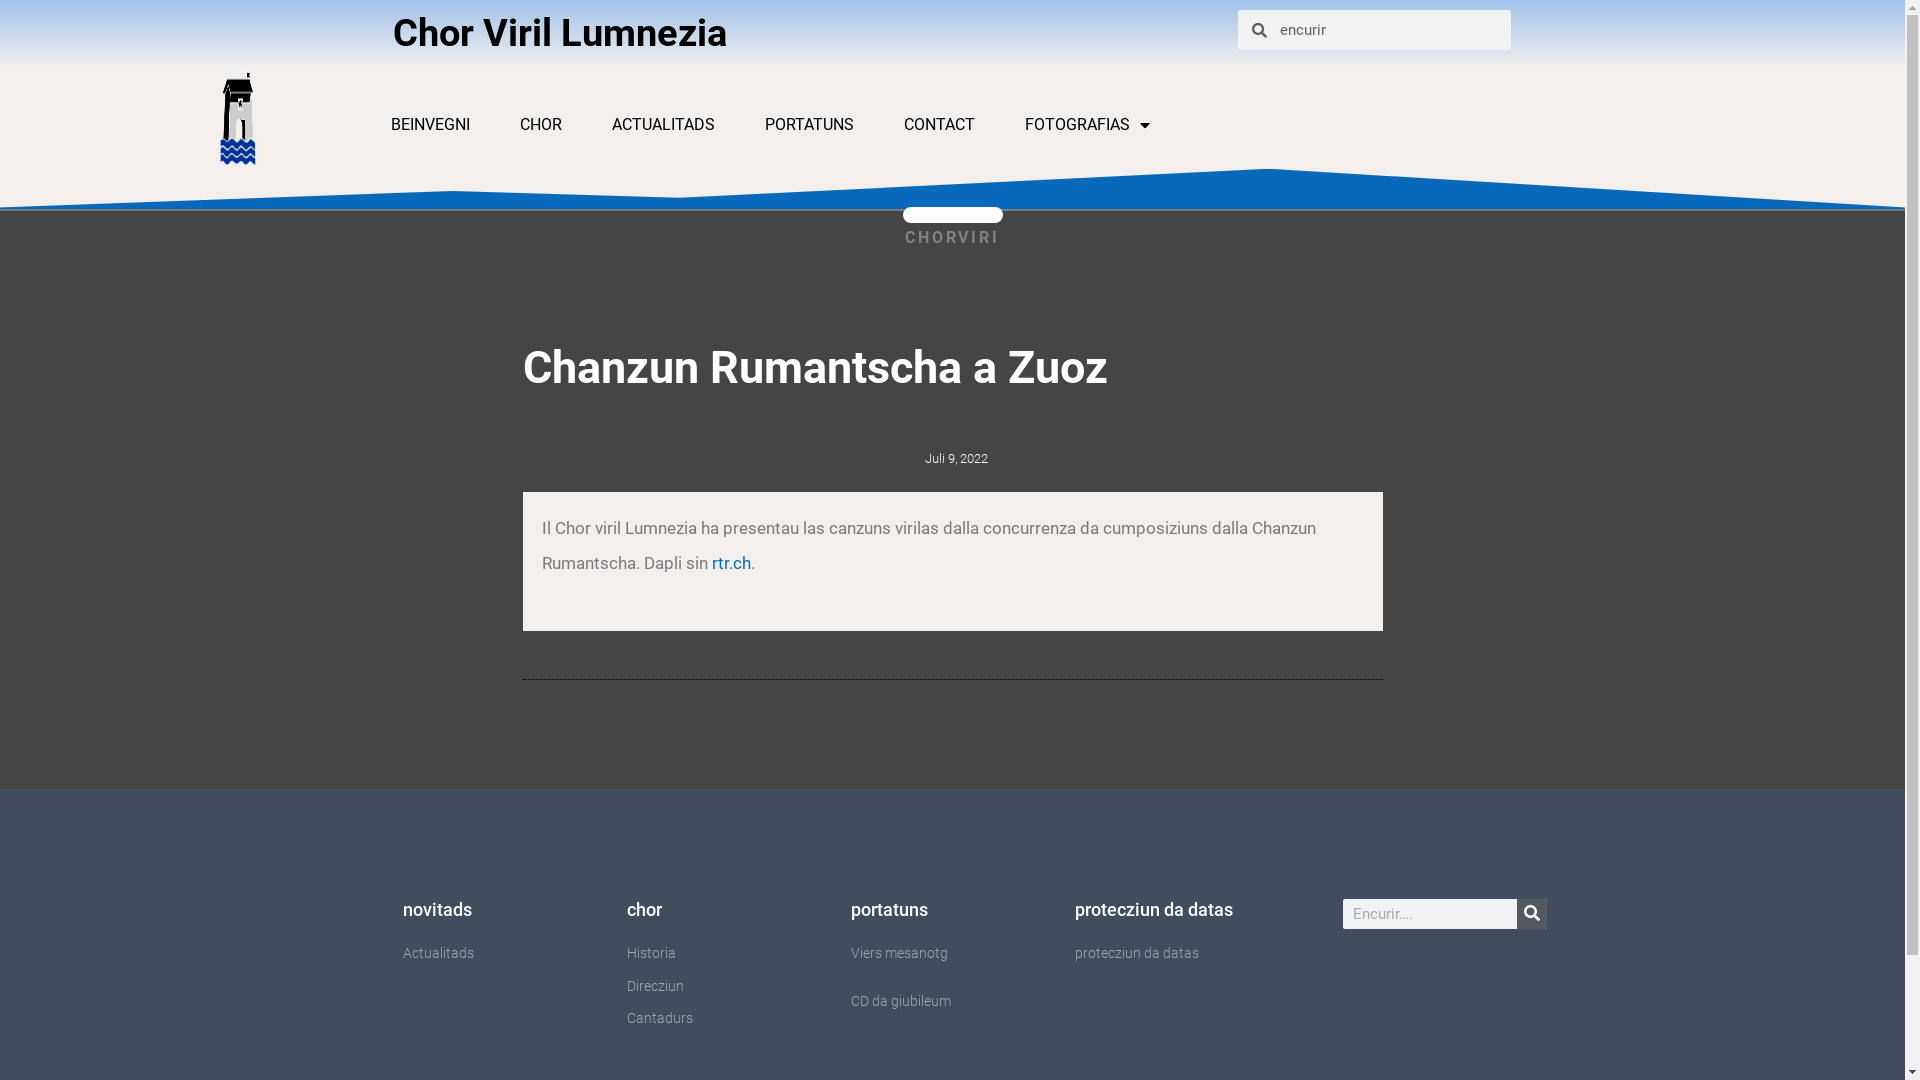 This screenshot has width=1920, height=1080. What do you see at coordinates (728, 986) in the screenshot?
I see `Direcziun` at bounding box center [728, 986].